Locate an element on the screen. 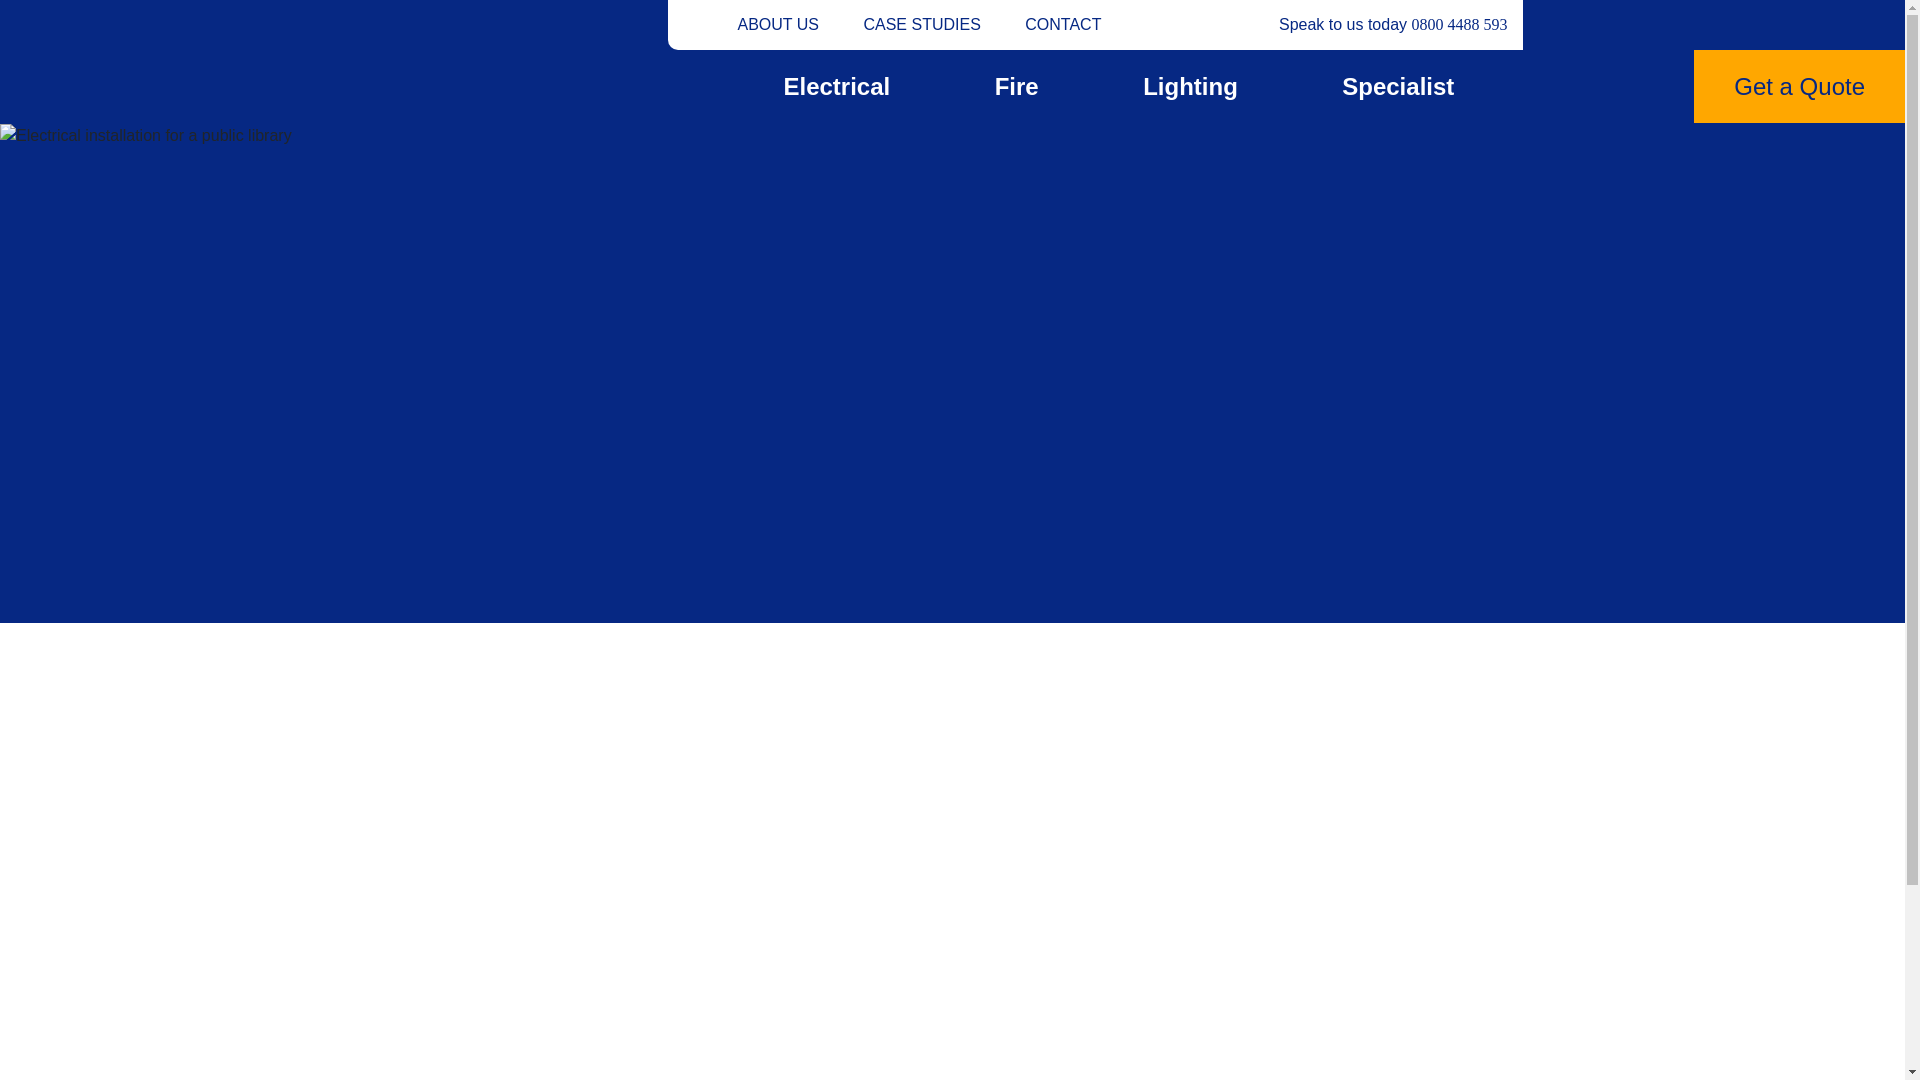 This screenshot has width=1920, height=1080. ABOUT US is located at coordinates (778, 24).